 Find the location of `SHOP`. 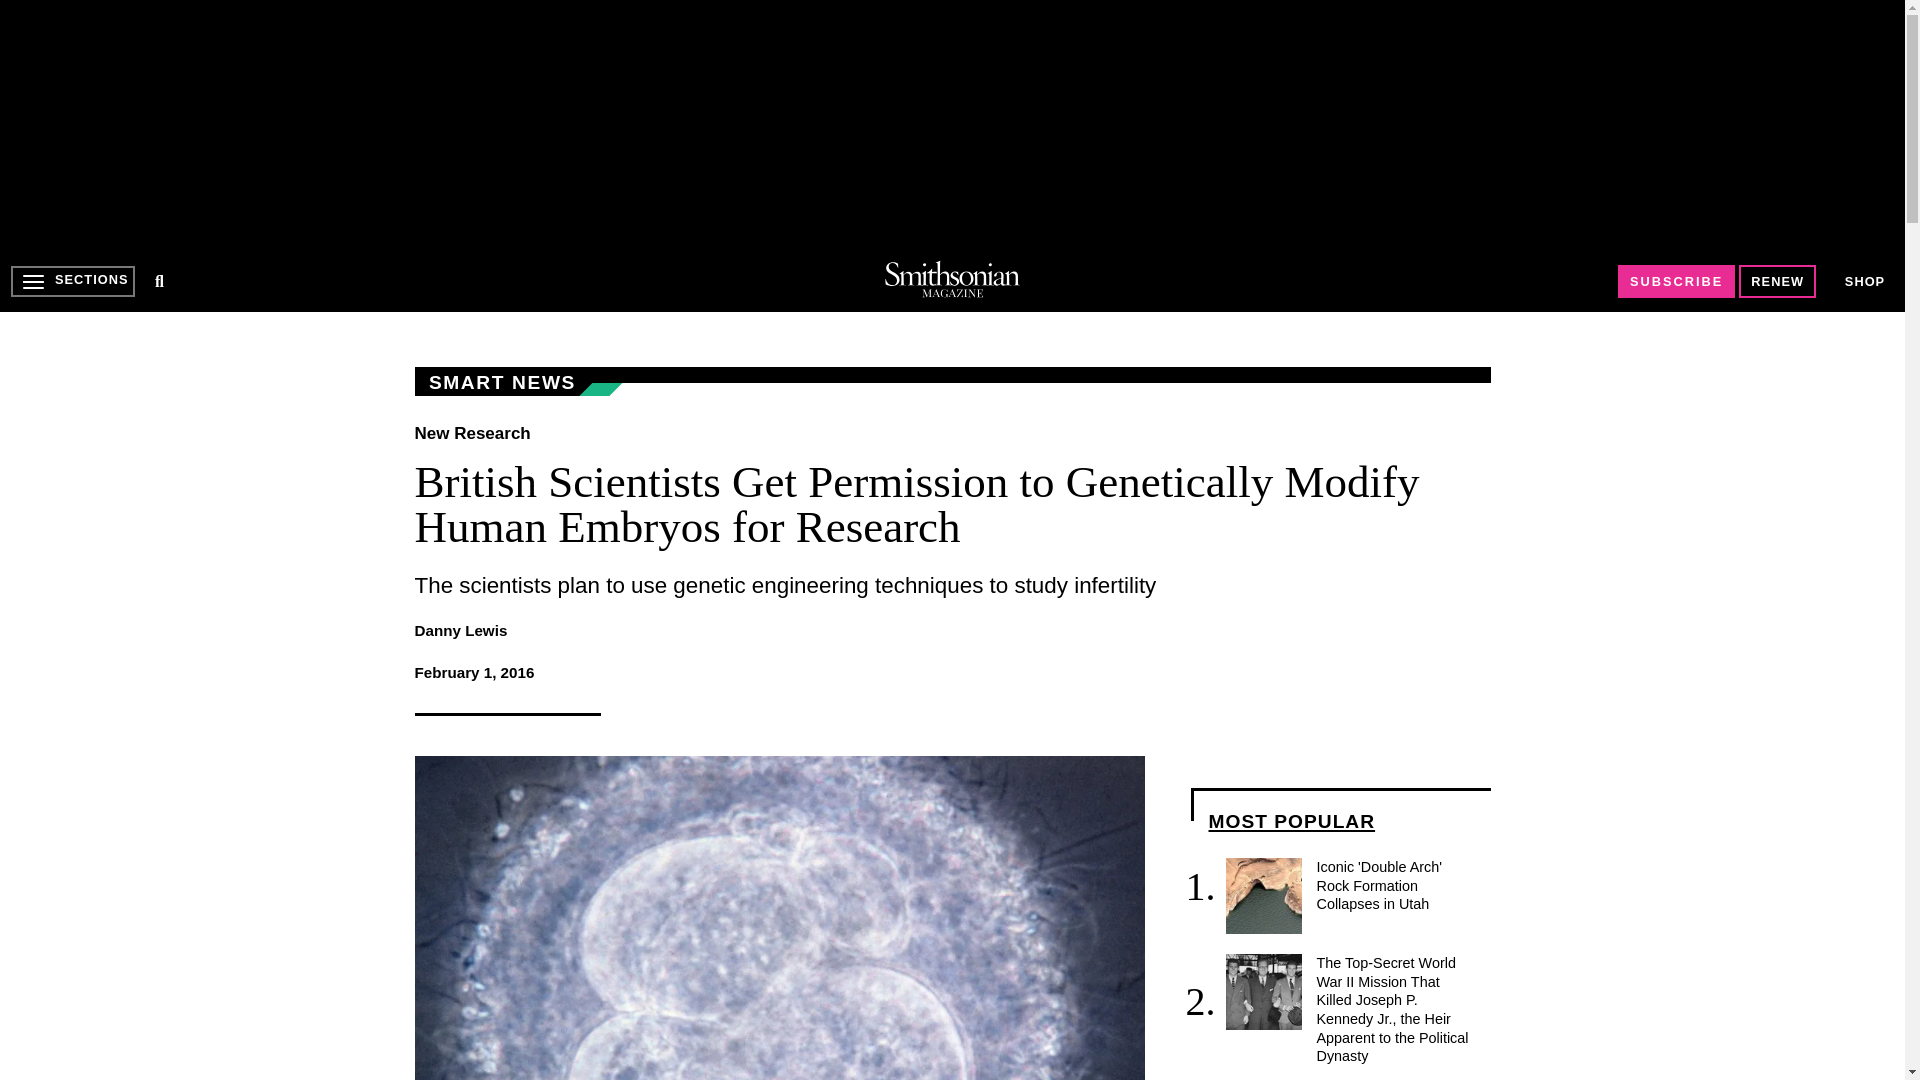

SHOP is located at coordinates (1865, 282).